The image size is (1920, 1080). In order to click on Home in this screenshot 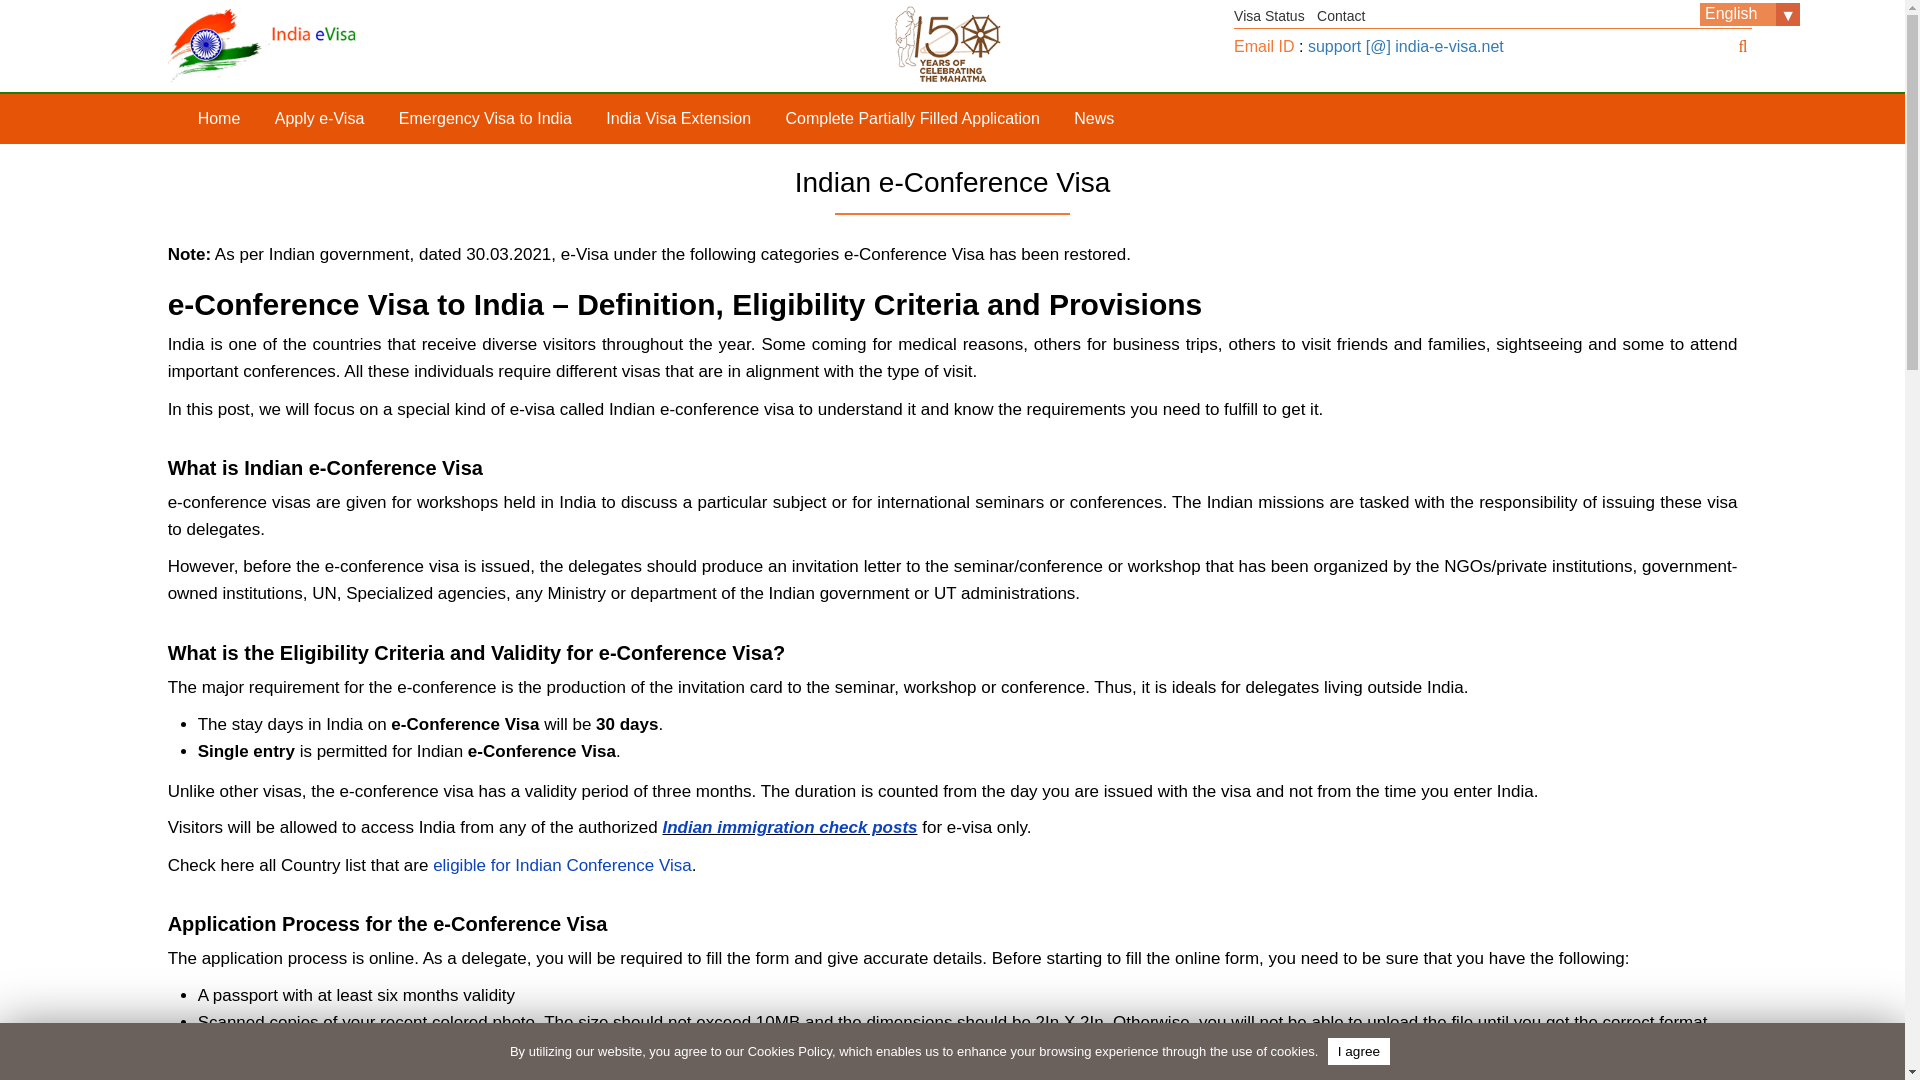, I will do `click(218, 118)`.